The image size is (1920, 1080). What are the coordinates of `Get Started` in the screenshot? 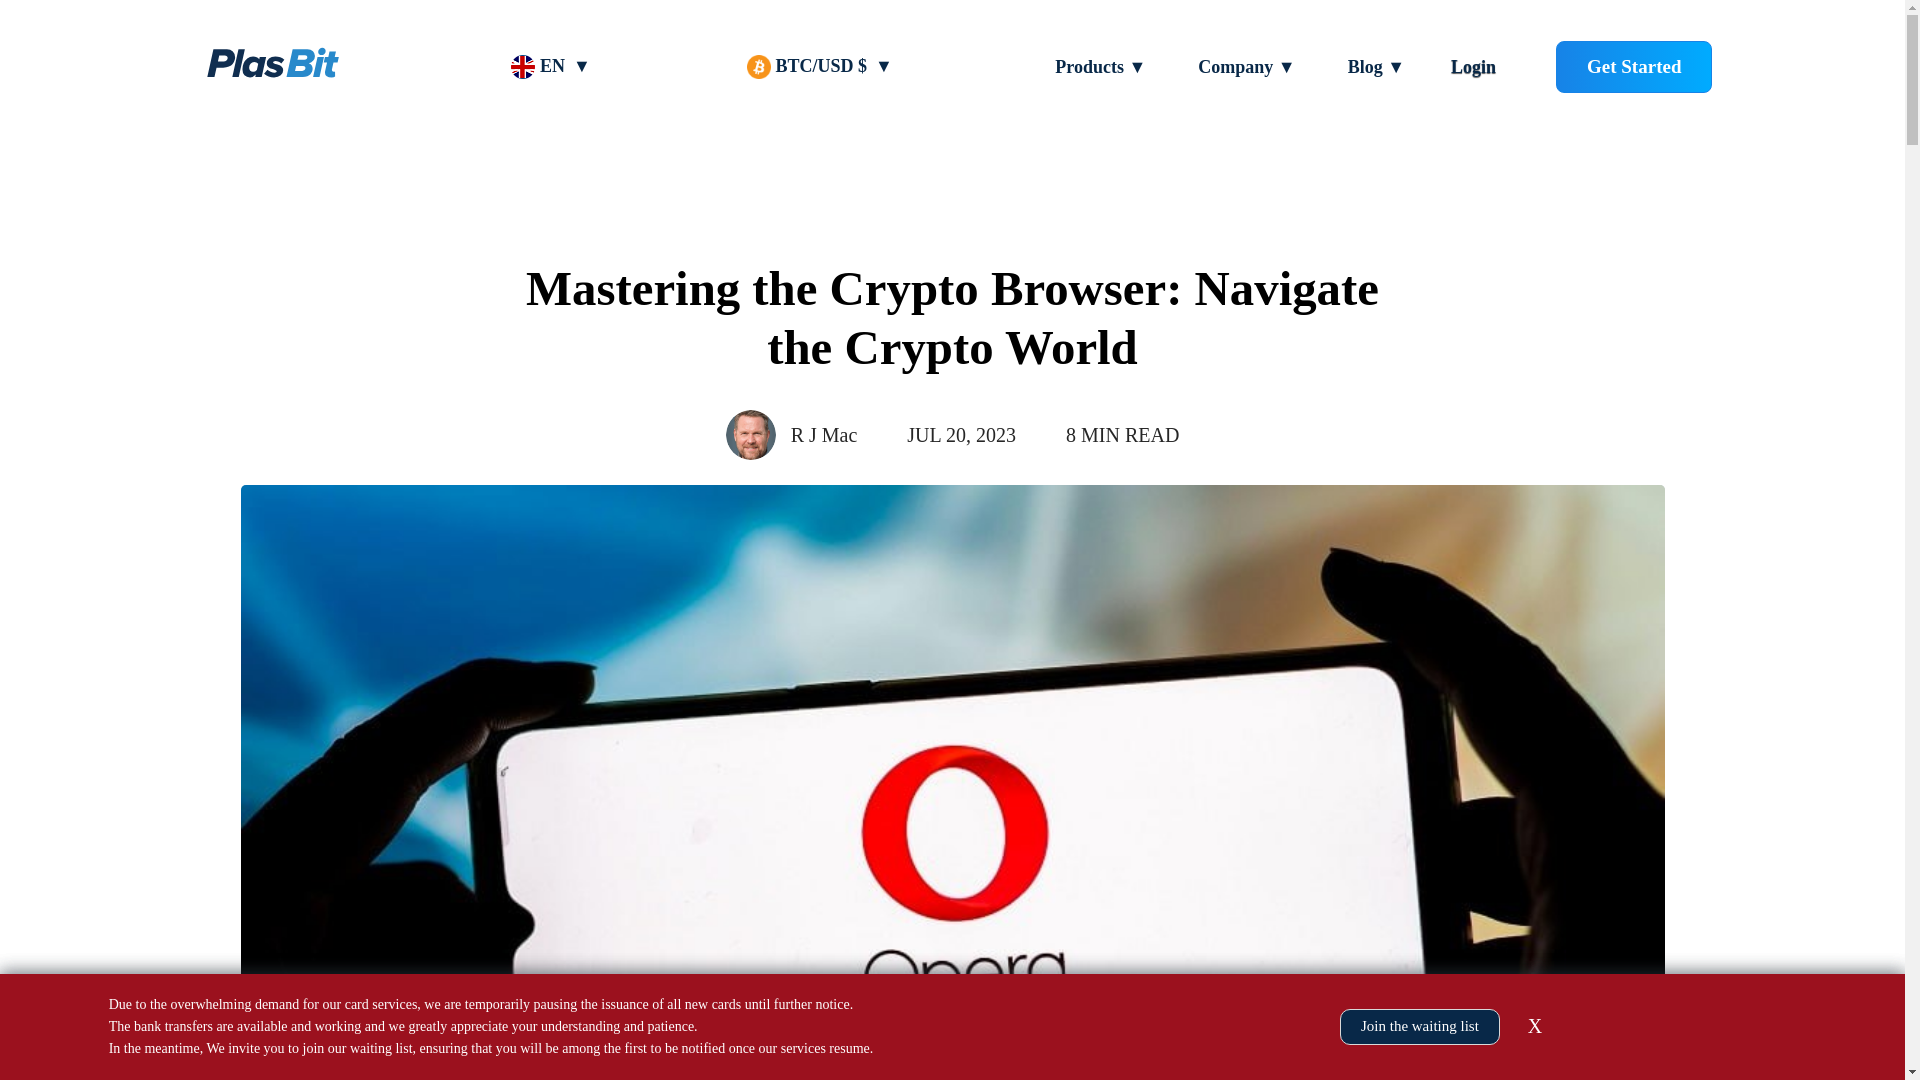 It's located at (1634, 66).